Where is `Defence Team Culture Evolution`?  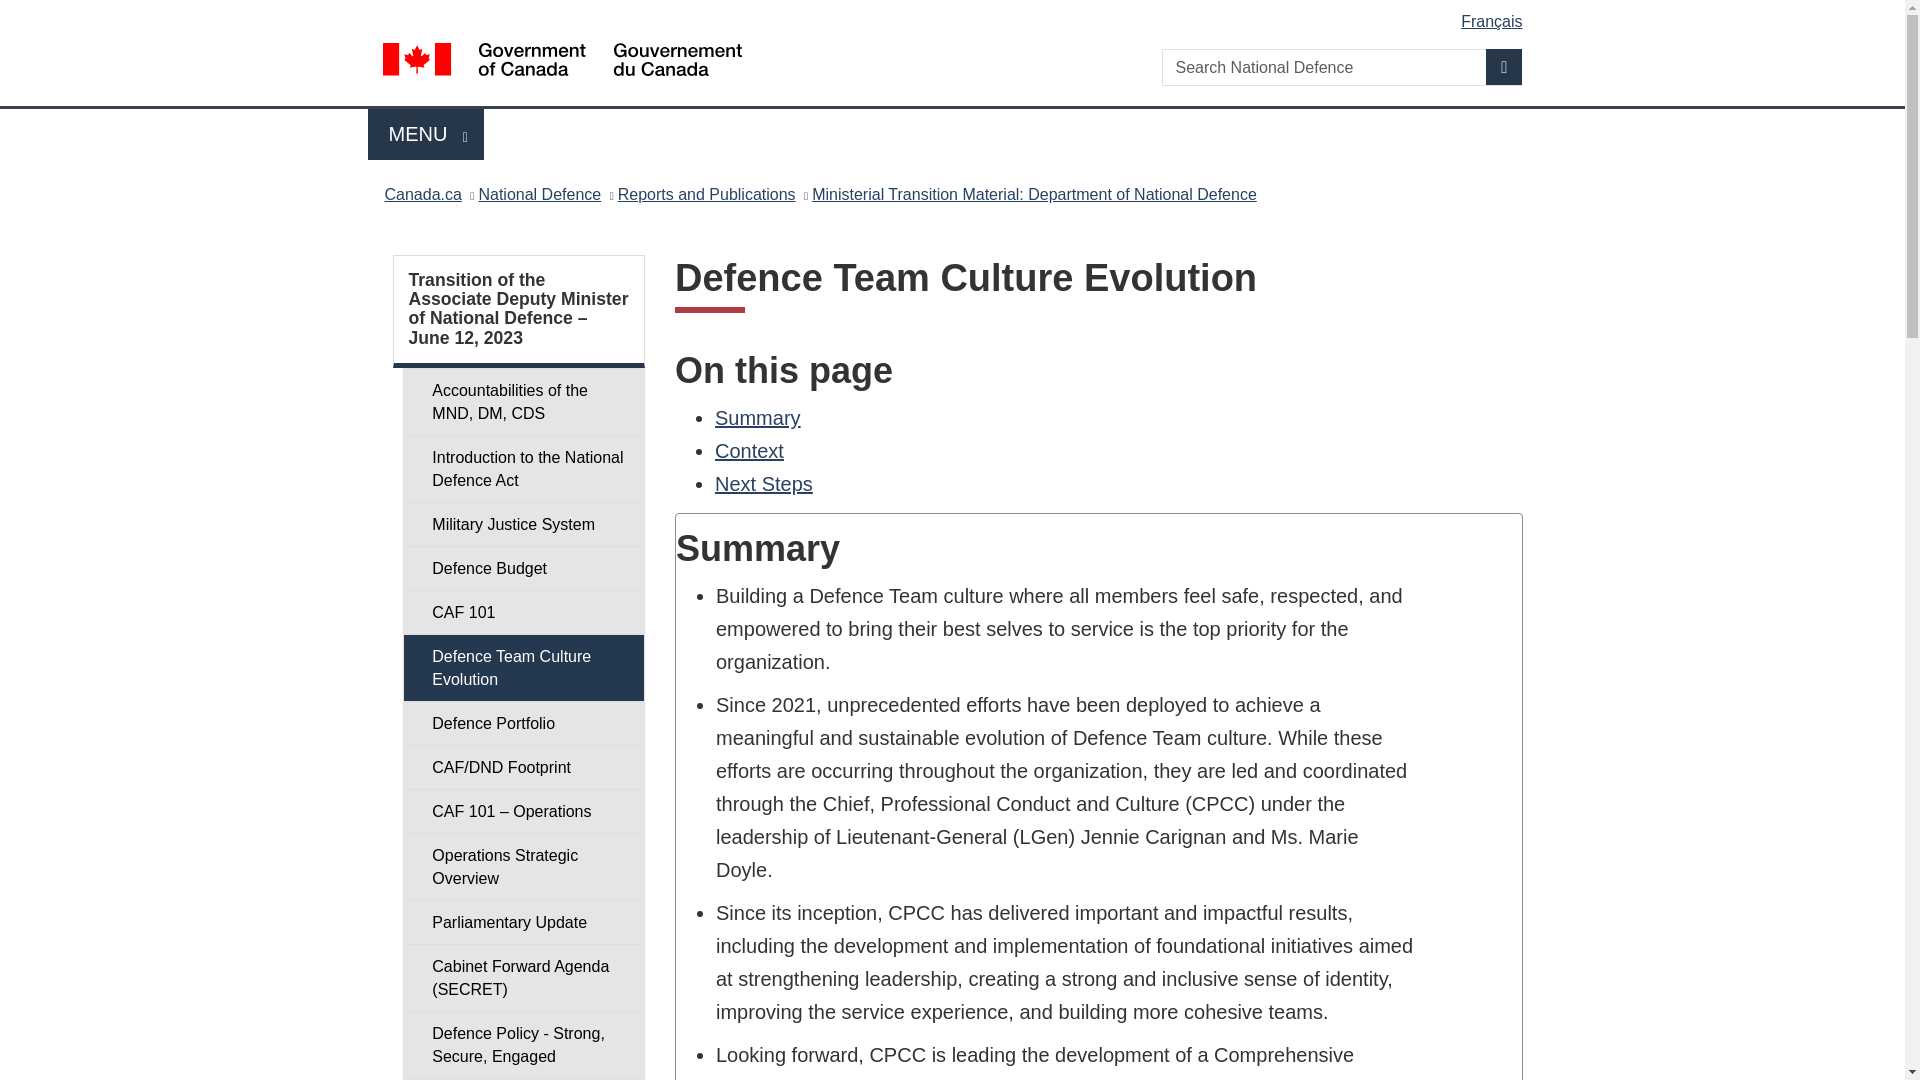
Defence Team Culture Evolution is located at coordinates (523, 668).